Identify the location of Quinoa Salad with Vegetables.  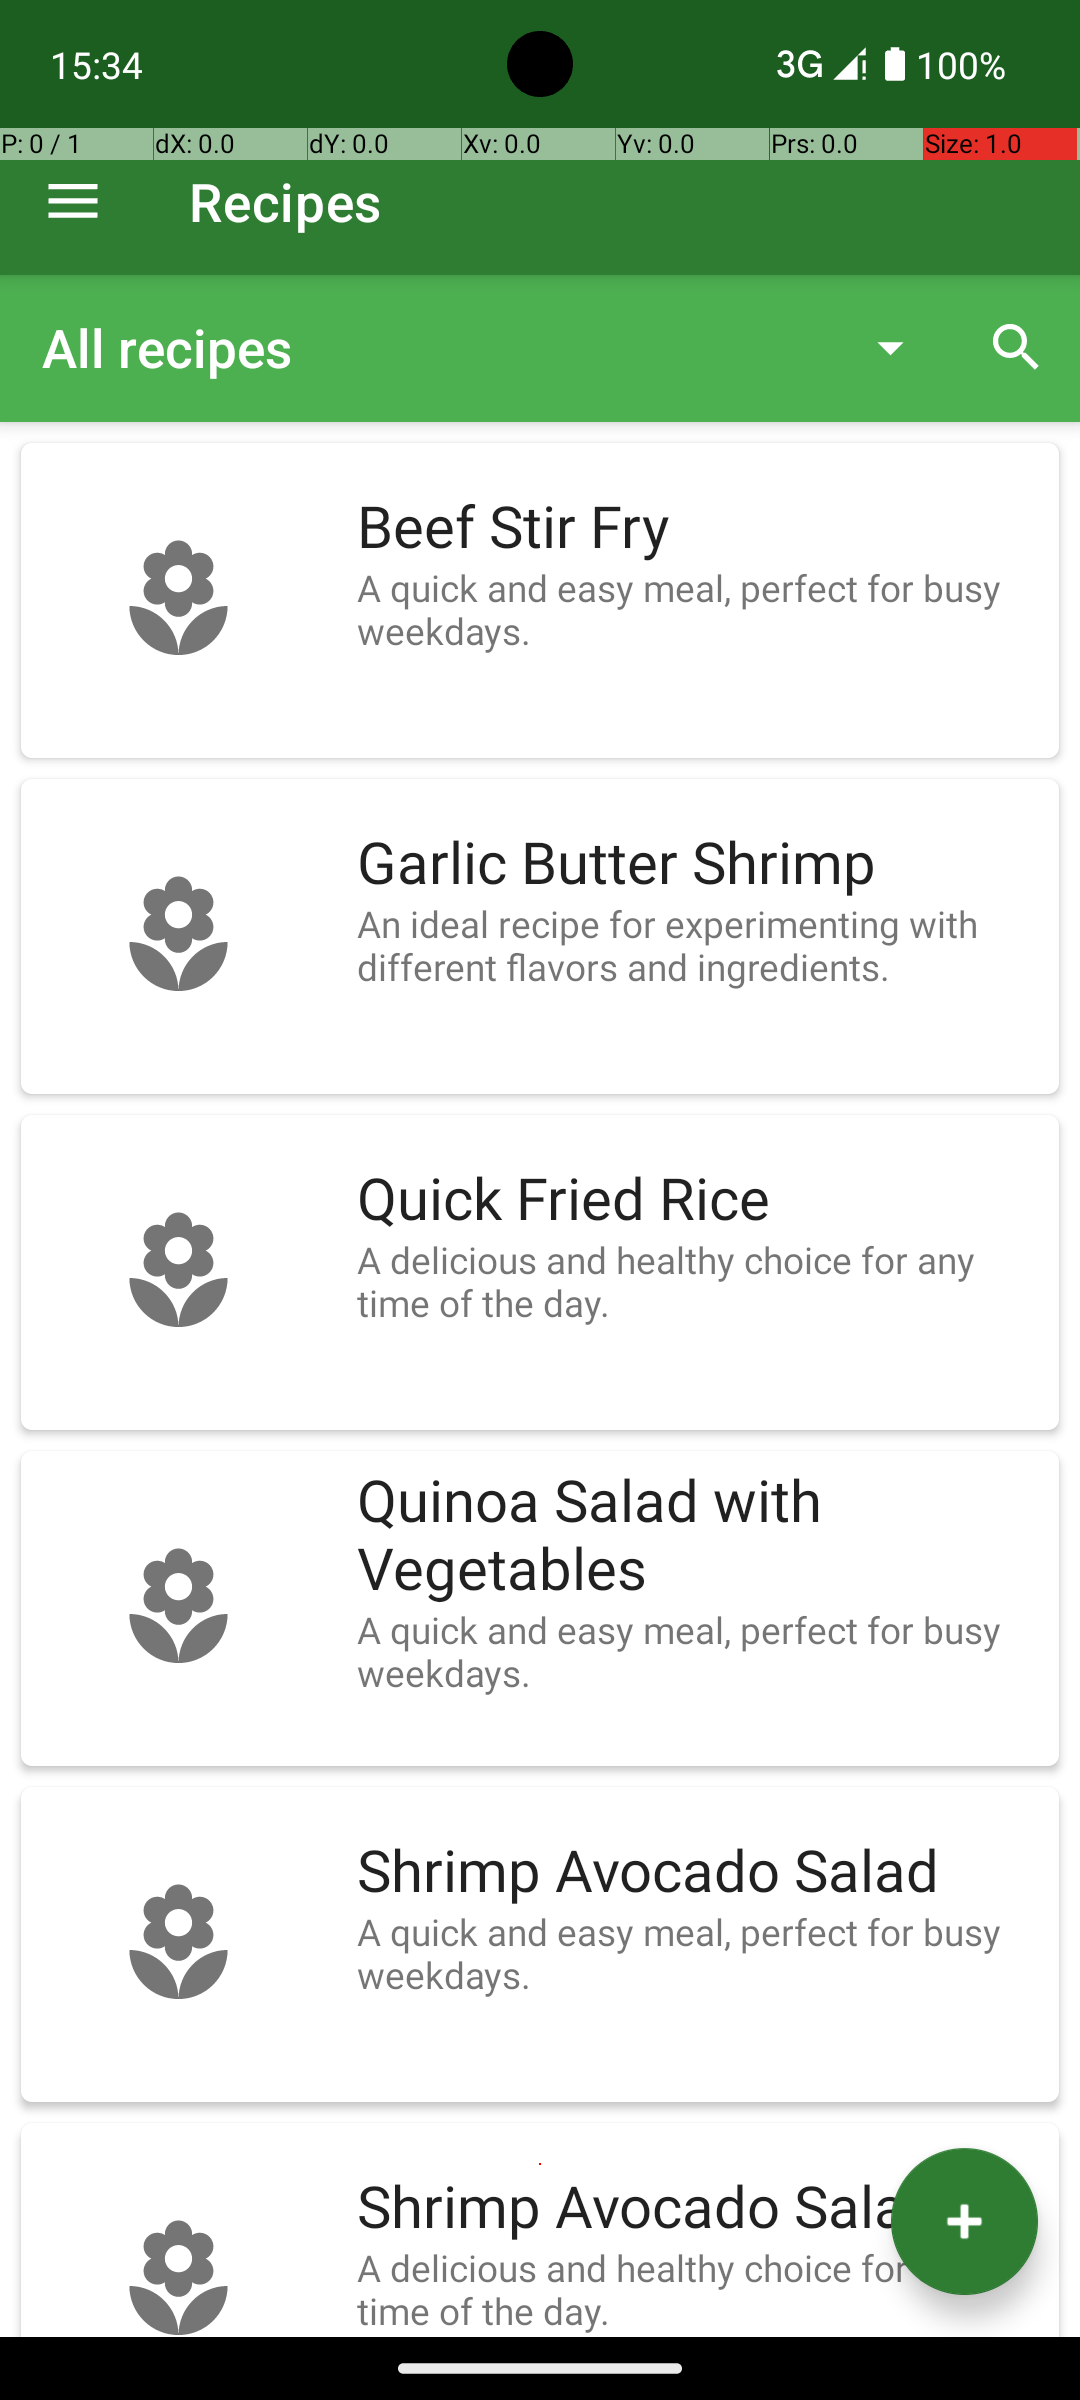
(698, 1536).